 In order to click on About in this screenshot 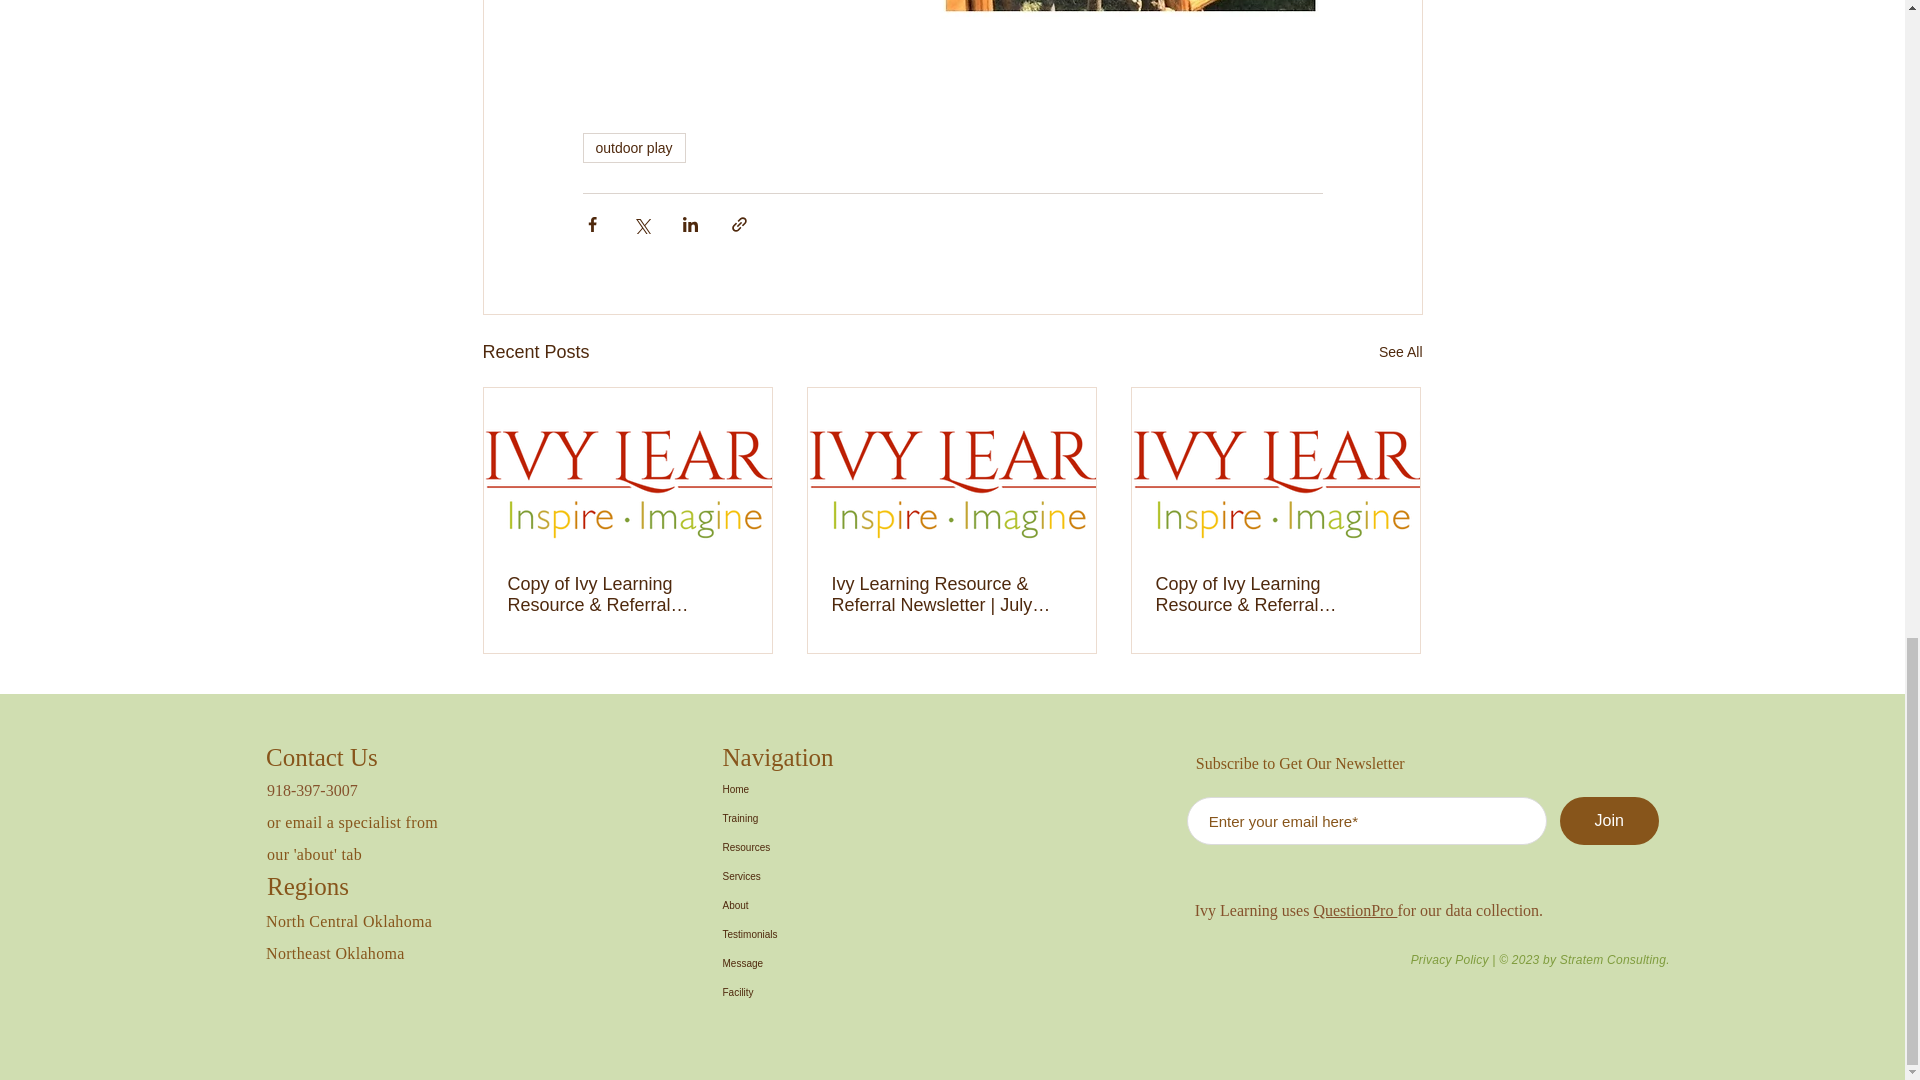, I will do `click(792, 906)`.